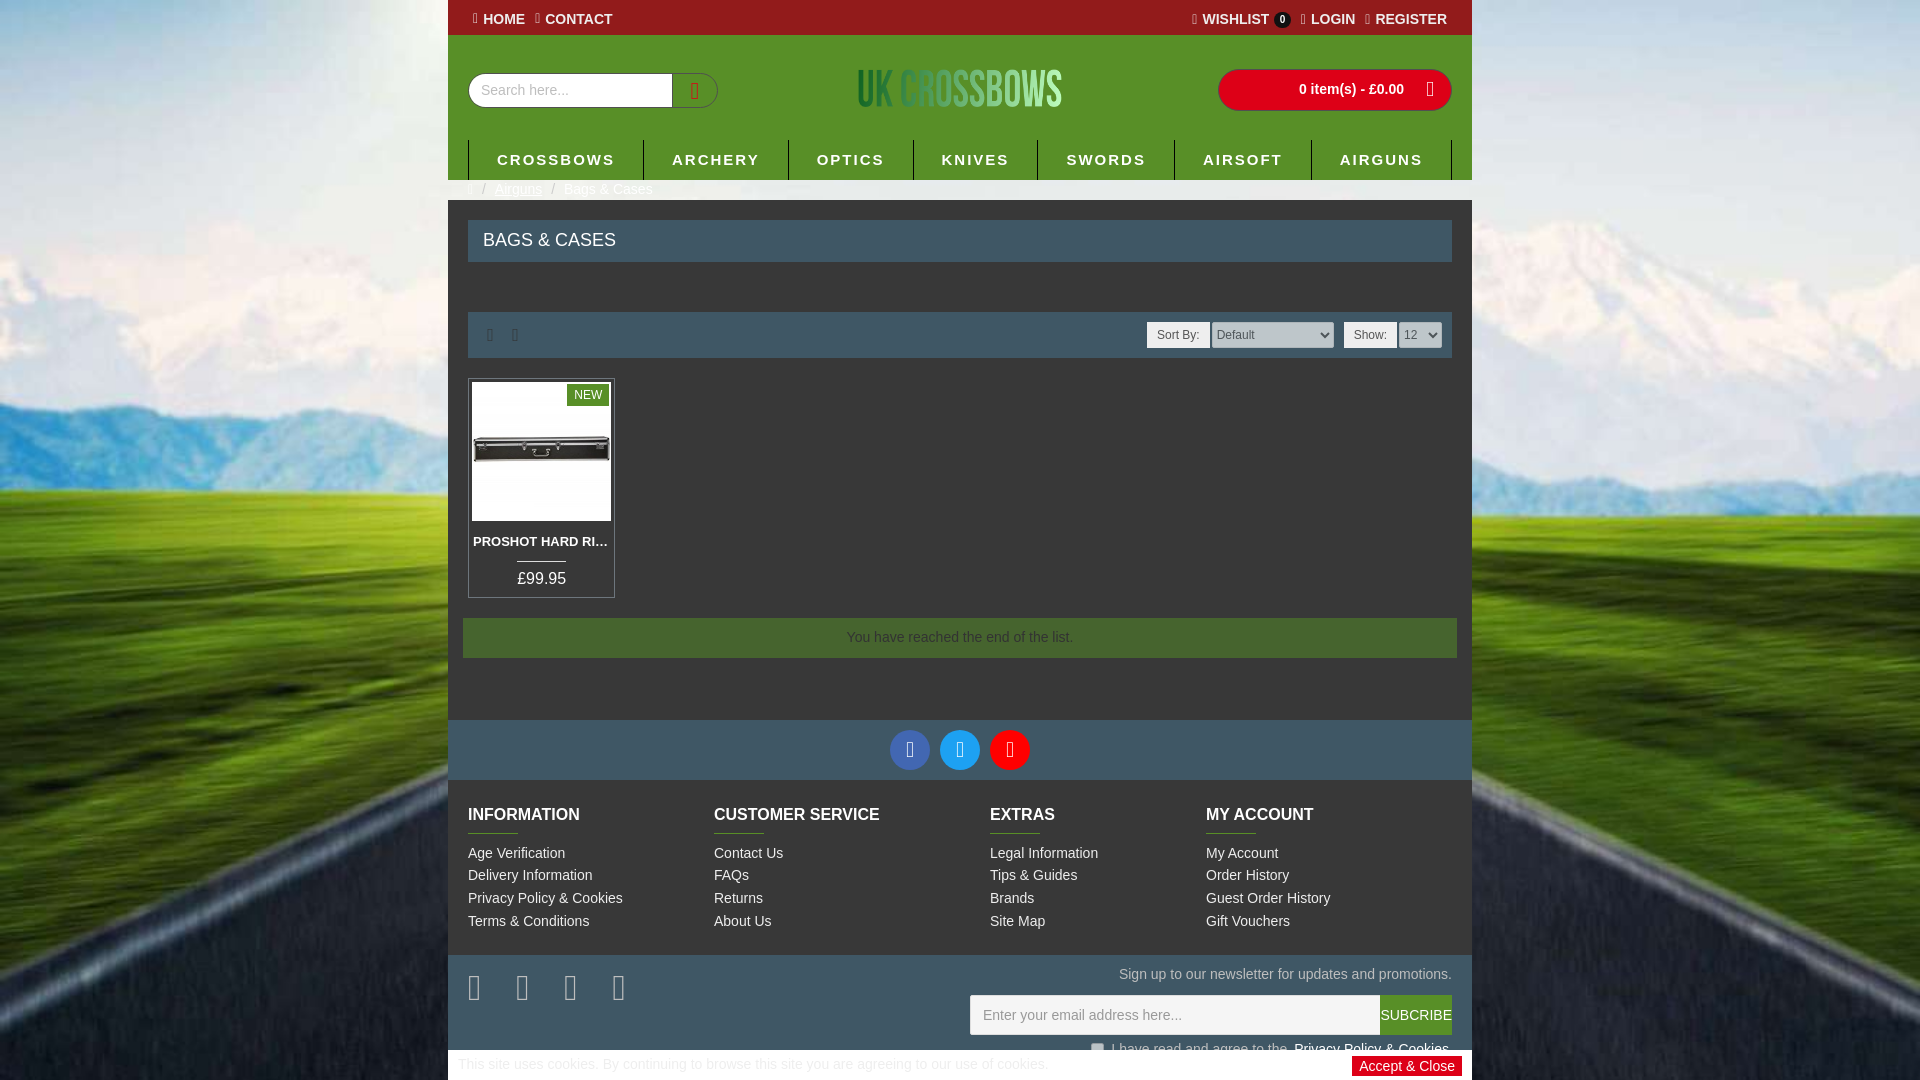 This screenshot has height=1080, width=1920. What do you see at coordinates (1405, 20) in the screenshot?
I see `Proshot Hard Rifle Case ` at bounding box center [1405, 20].